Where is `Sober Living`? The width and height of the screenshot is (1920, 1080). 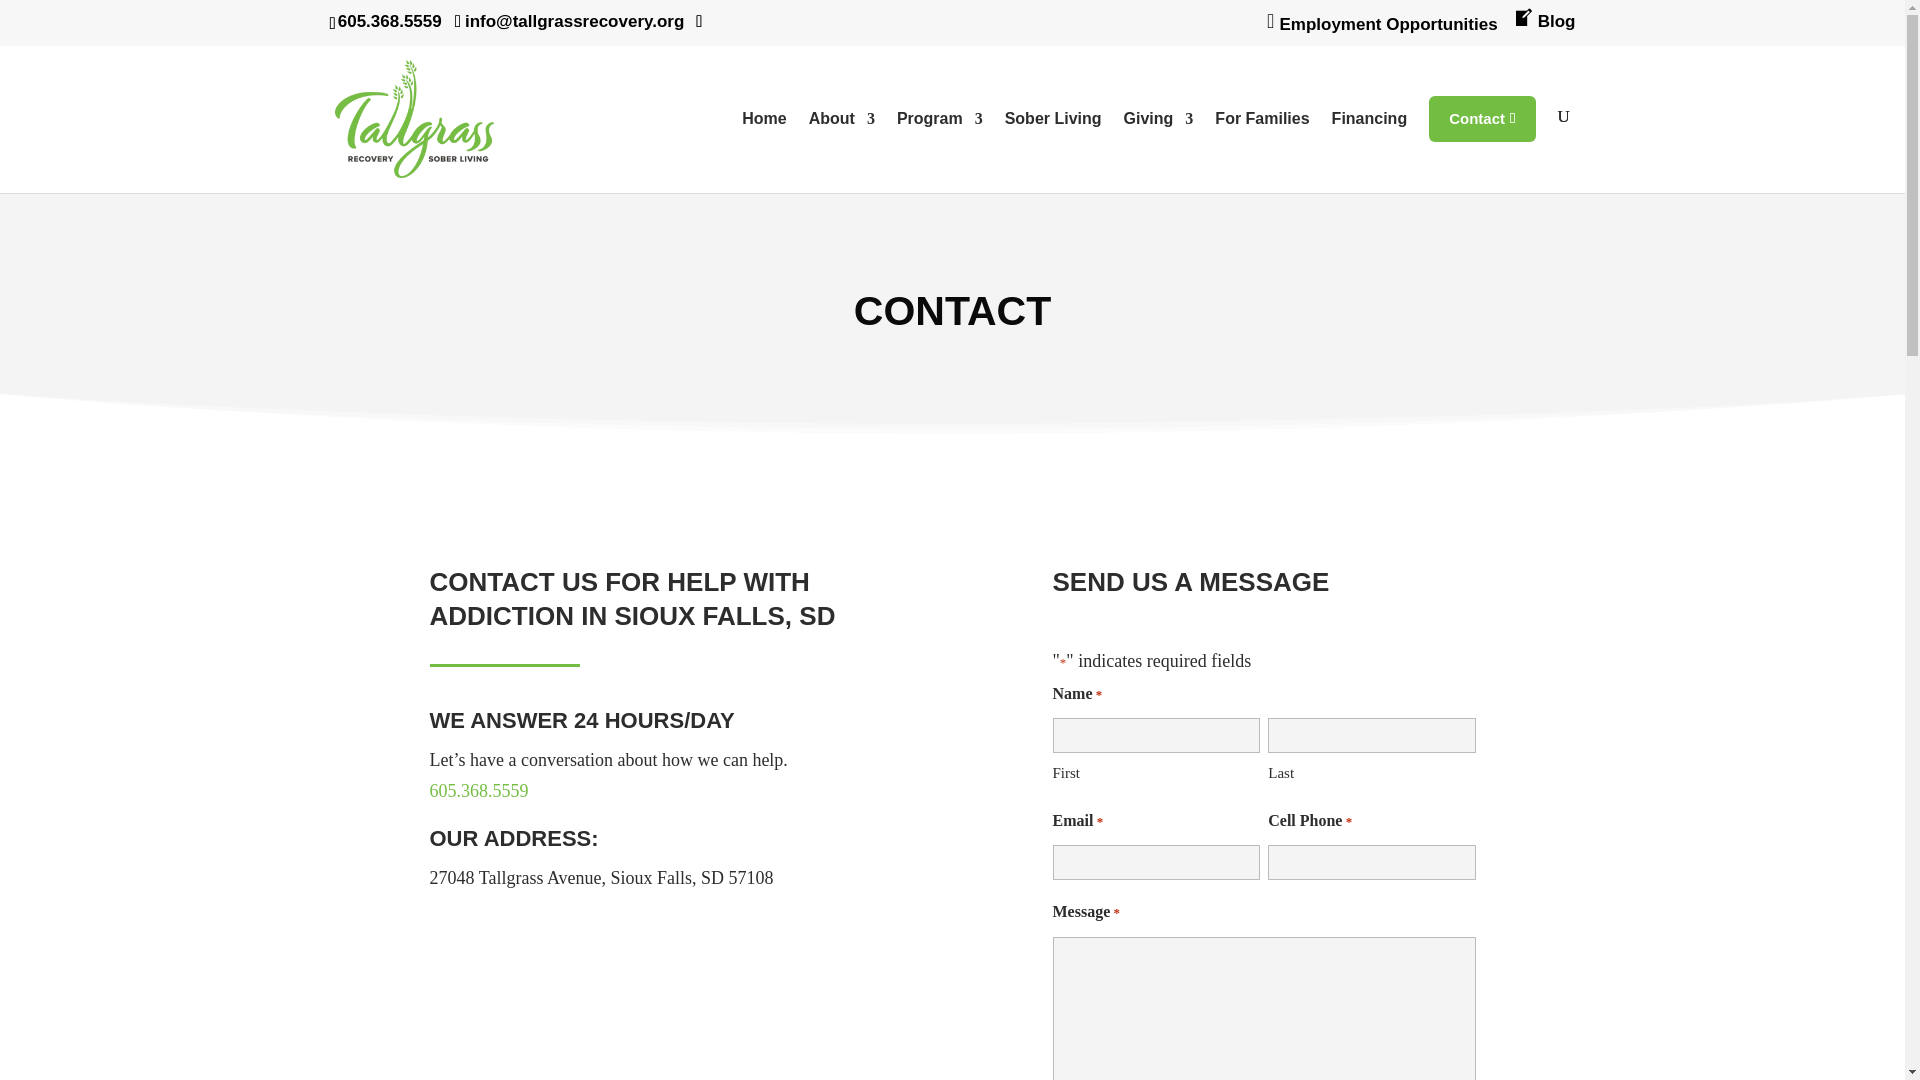
Sober Living is located at coordinates (1053, 148).